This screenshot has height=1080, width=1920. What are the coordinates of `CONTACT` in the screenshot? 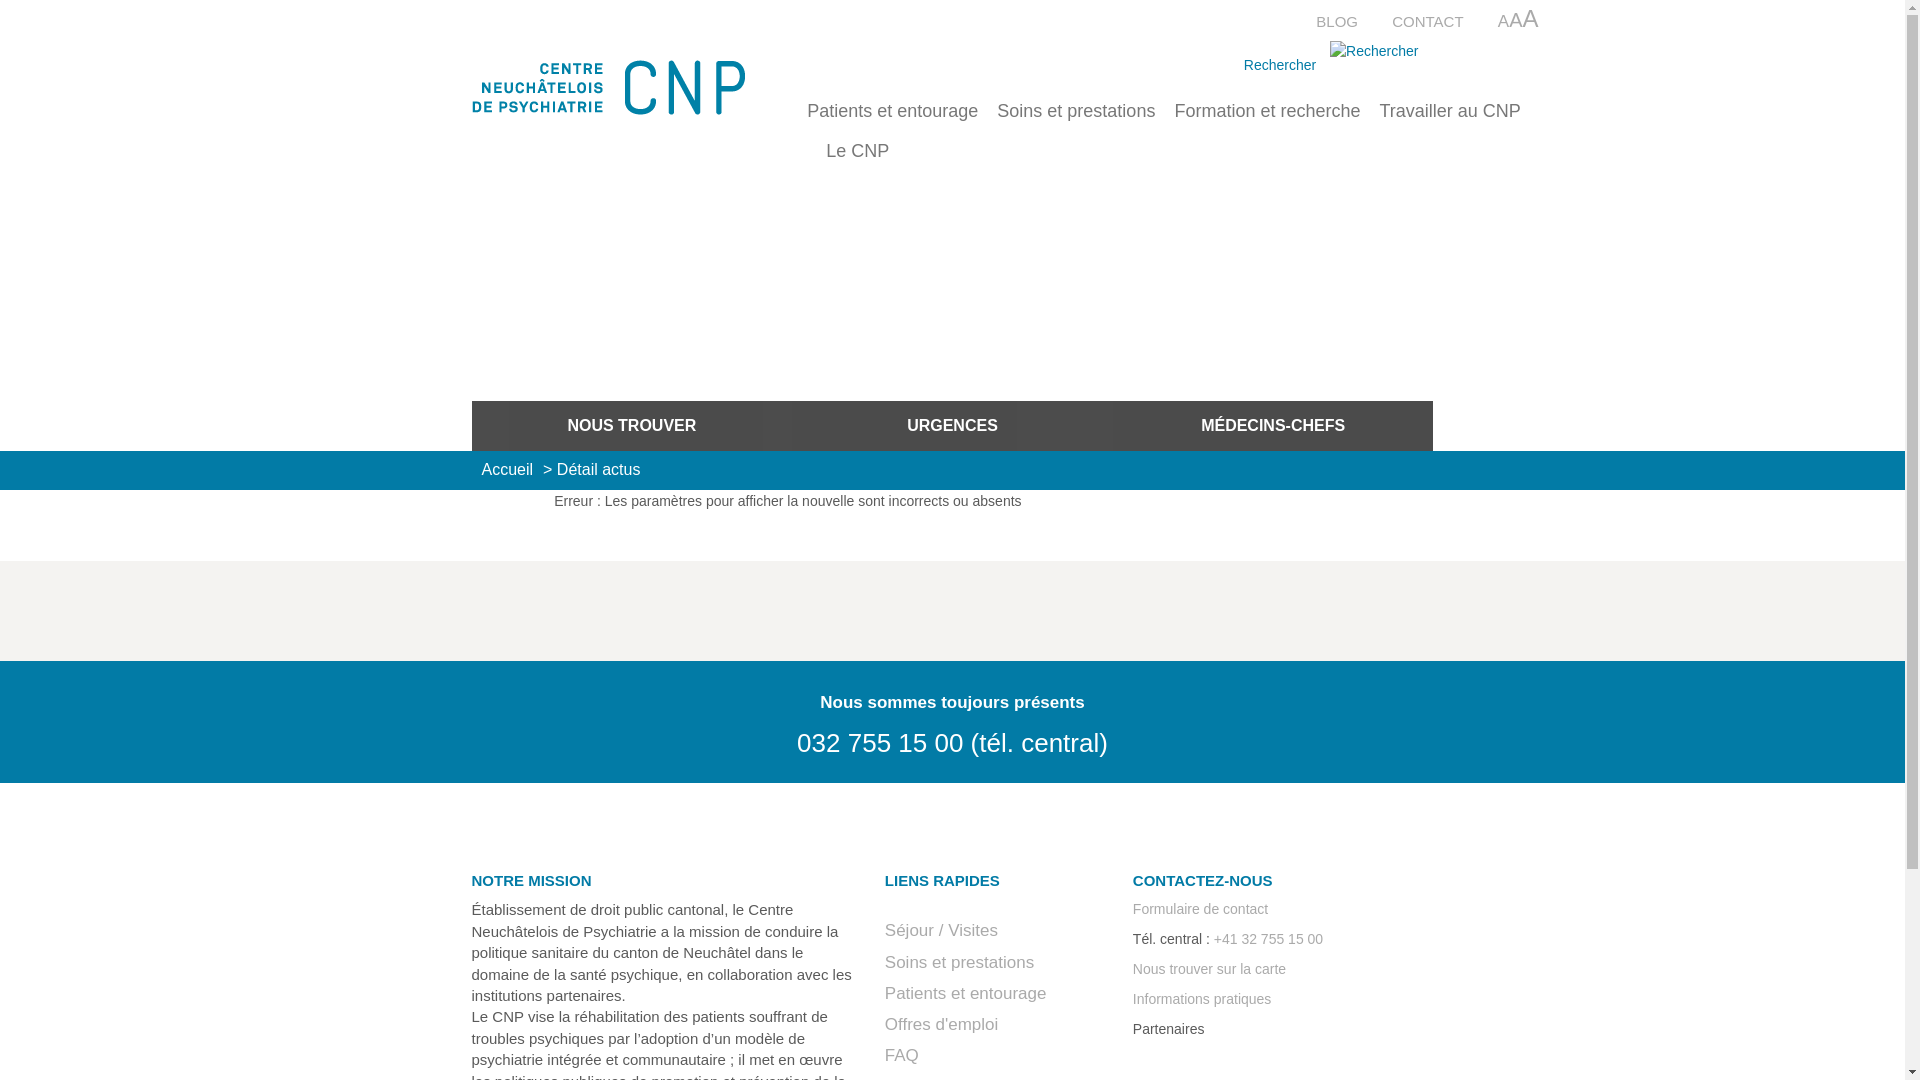 It's located at (1428, 22).